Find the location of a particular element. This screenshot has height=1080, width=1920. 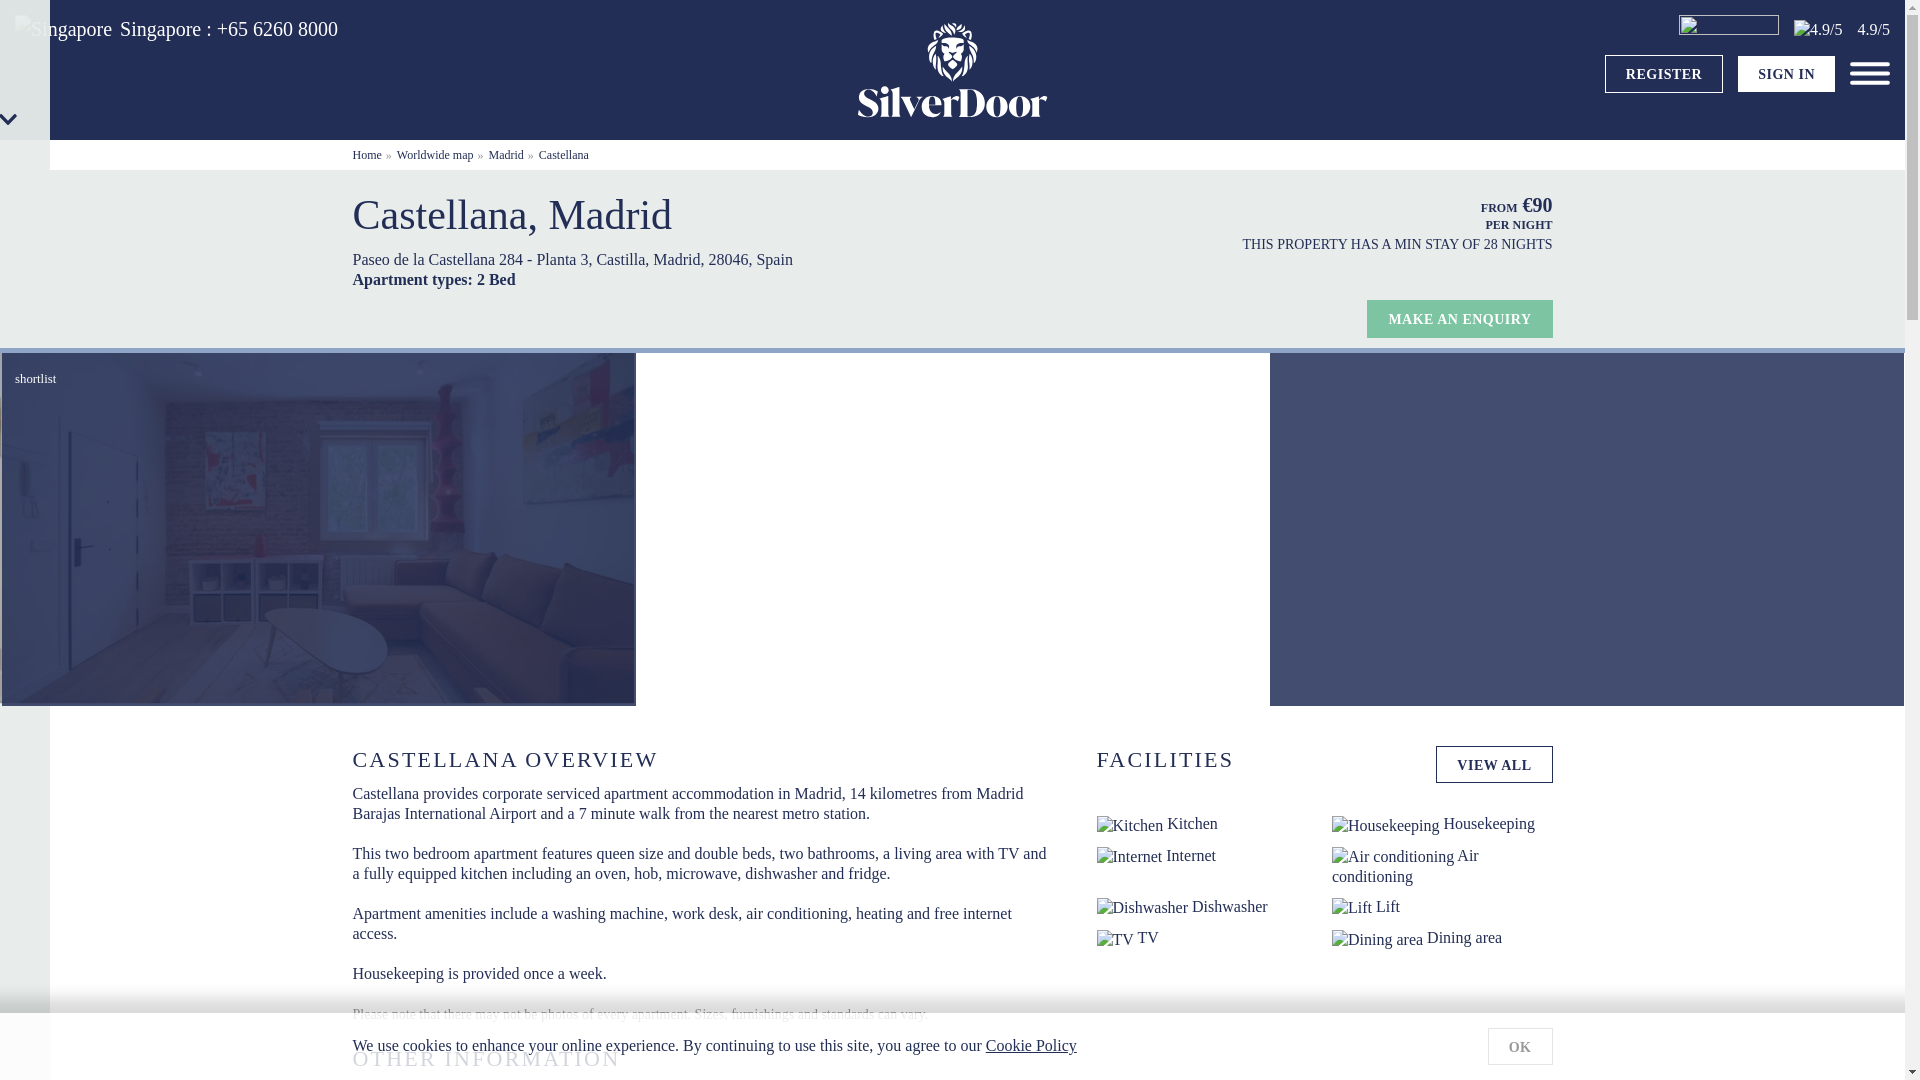

SIGN IN is located at coordinates (1786, 74).